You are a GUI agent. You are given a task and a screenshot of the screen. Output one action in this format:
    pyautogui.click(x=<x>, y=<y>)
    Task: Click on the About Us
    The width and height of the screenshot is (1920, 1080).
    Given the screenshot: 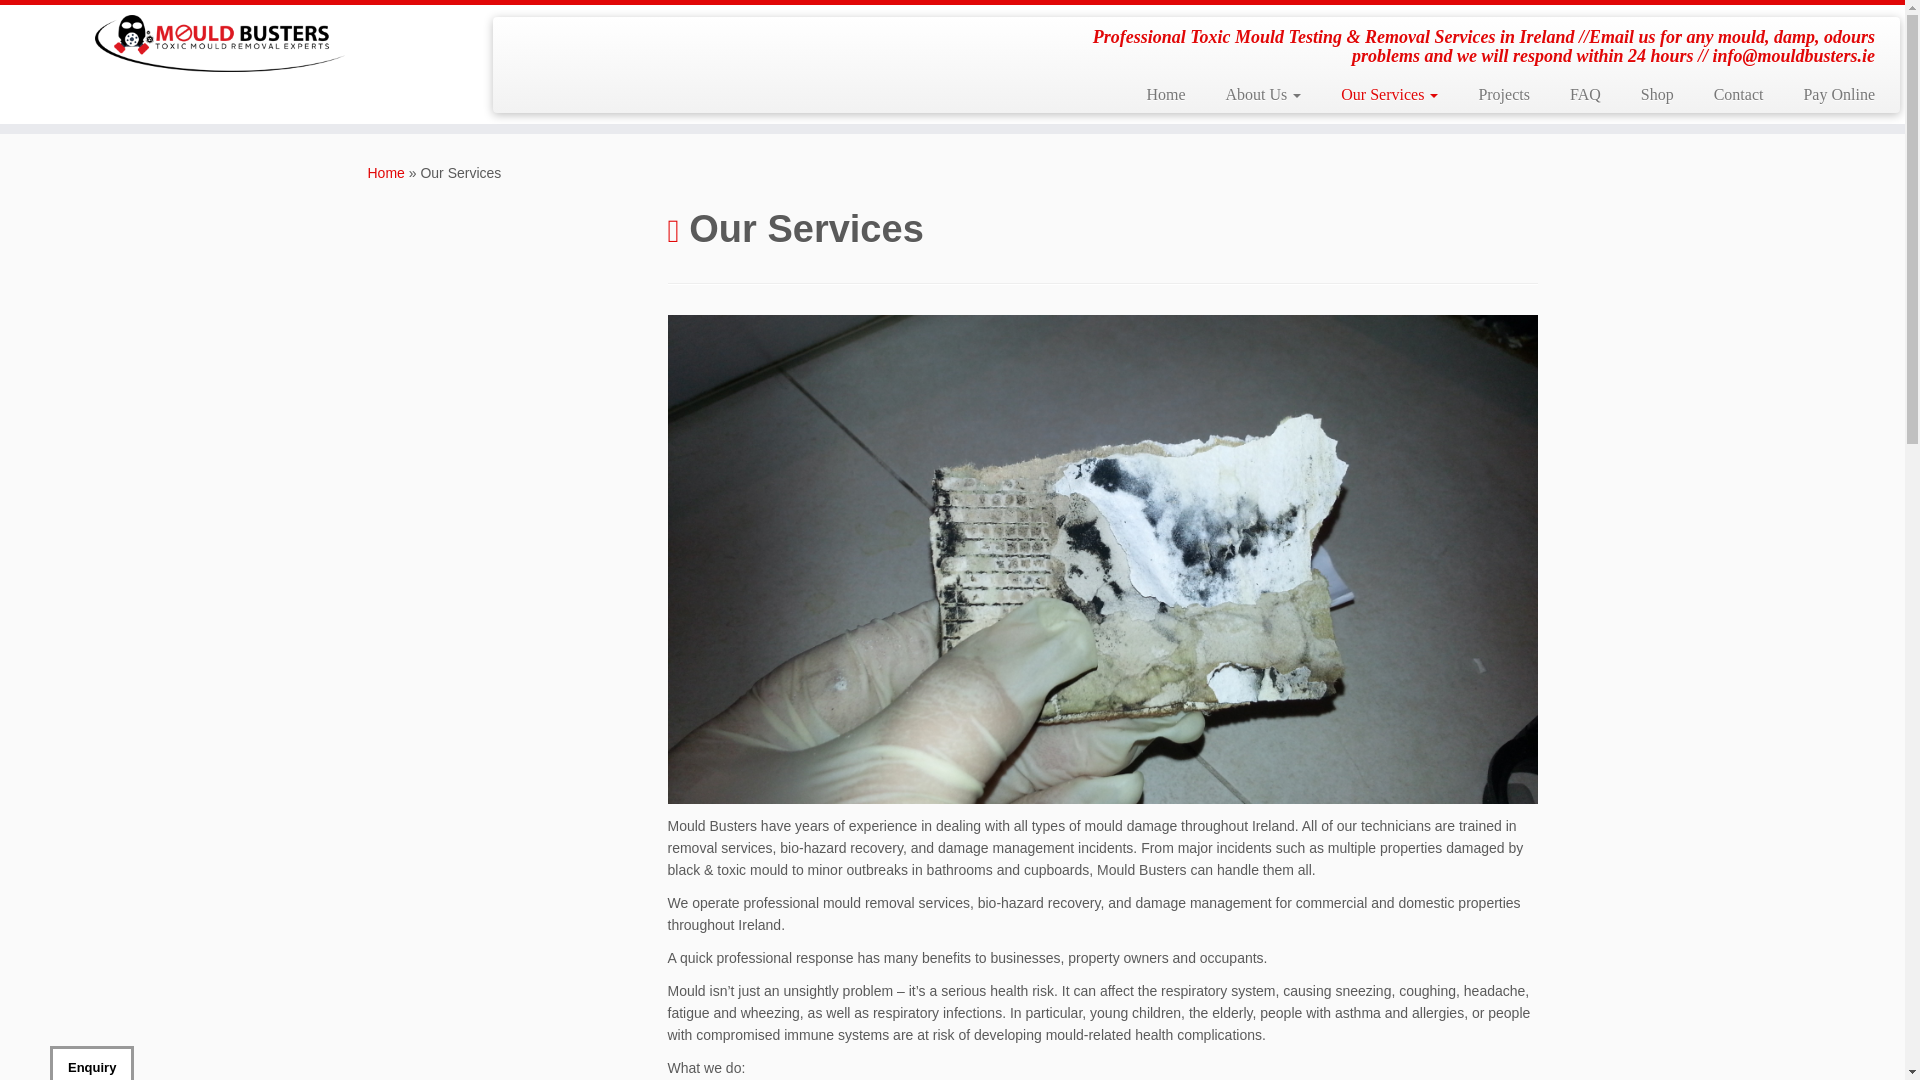 What is the action you would take?
    pyautogui.click(x=1264, y=94)
    